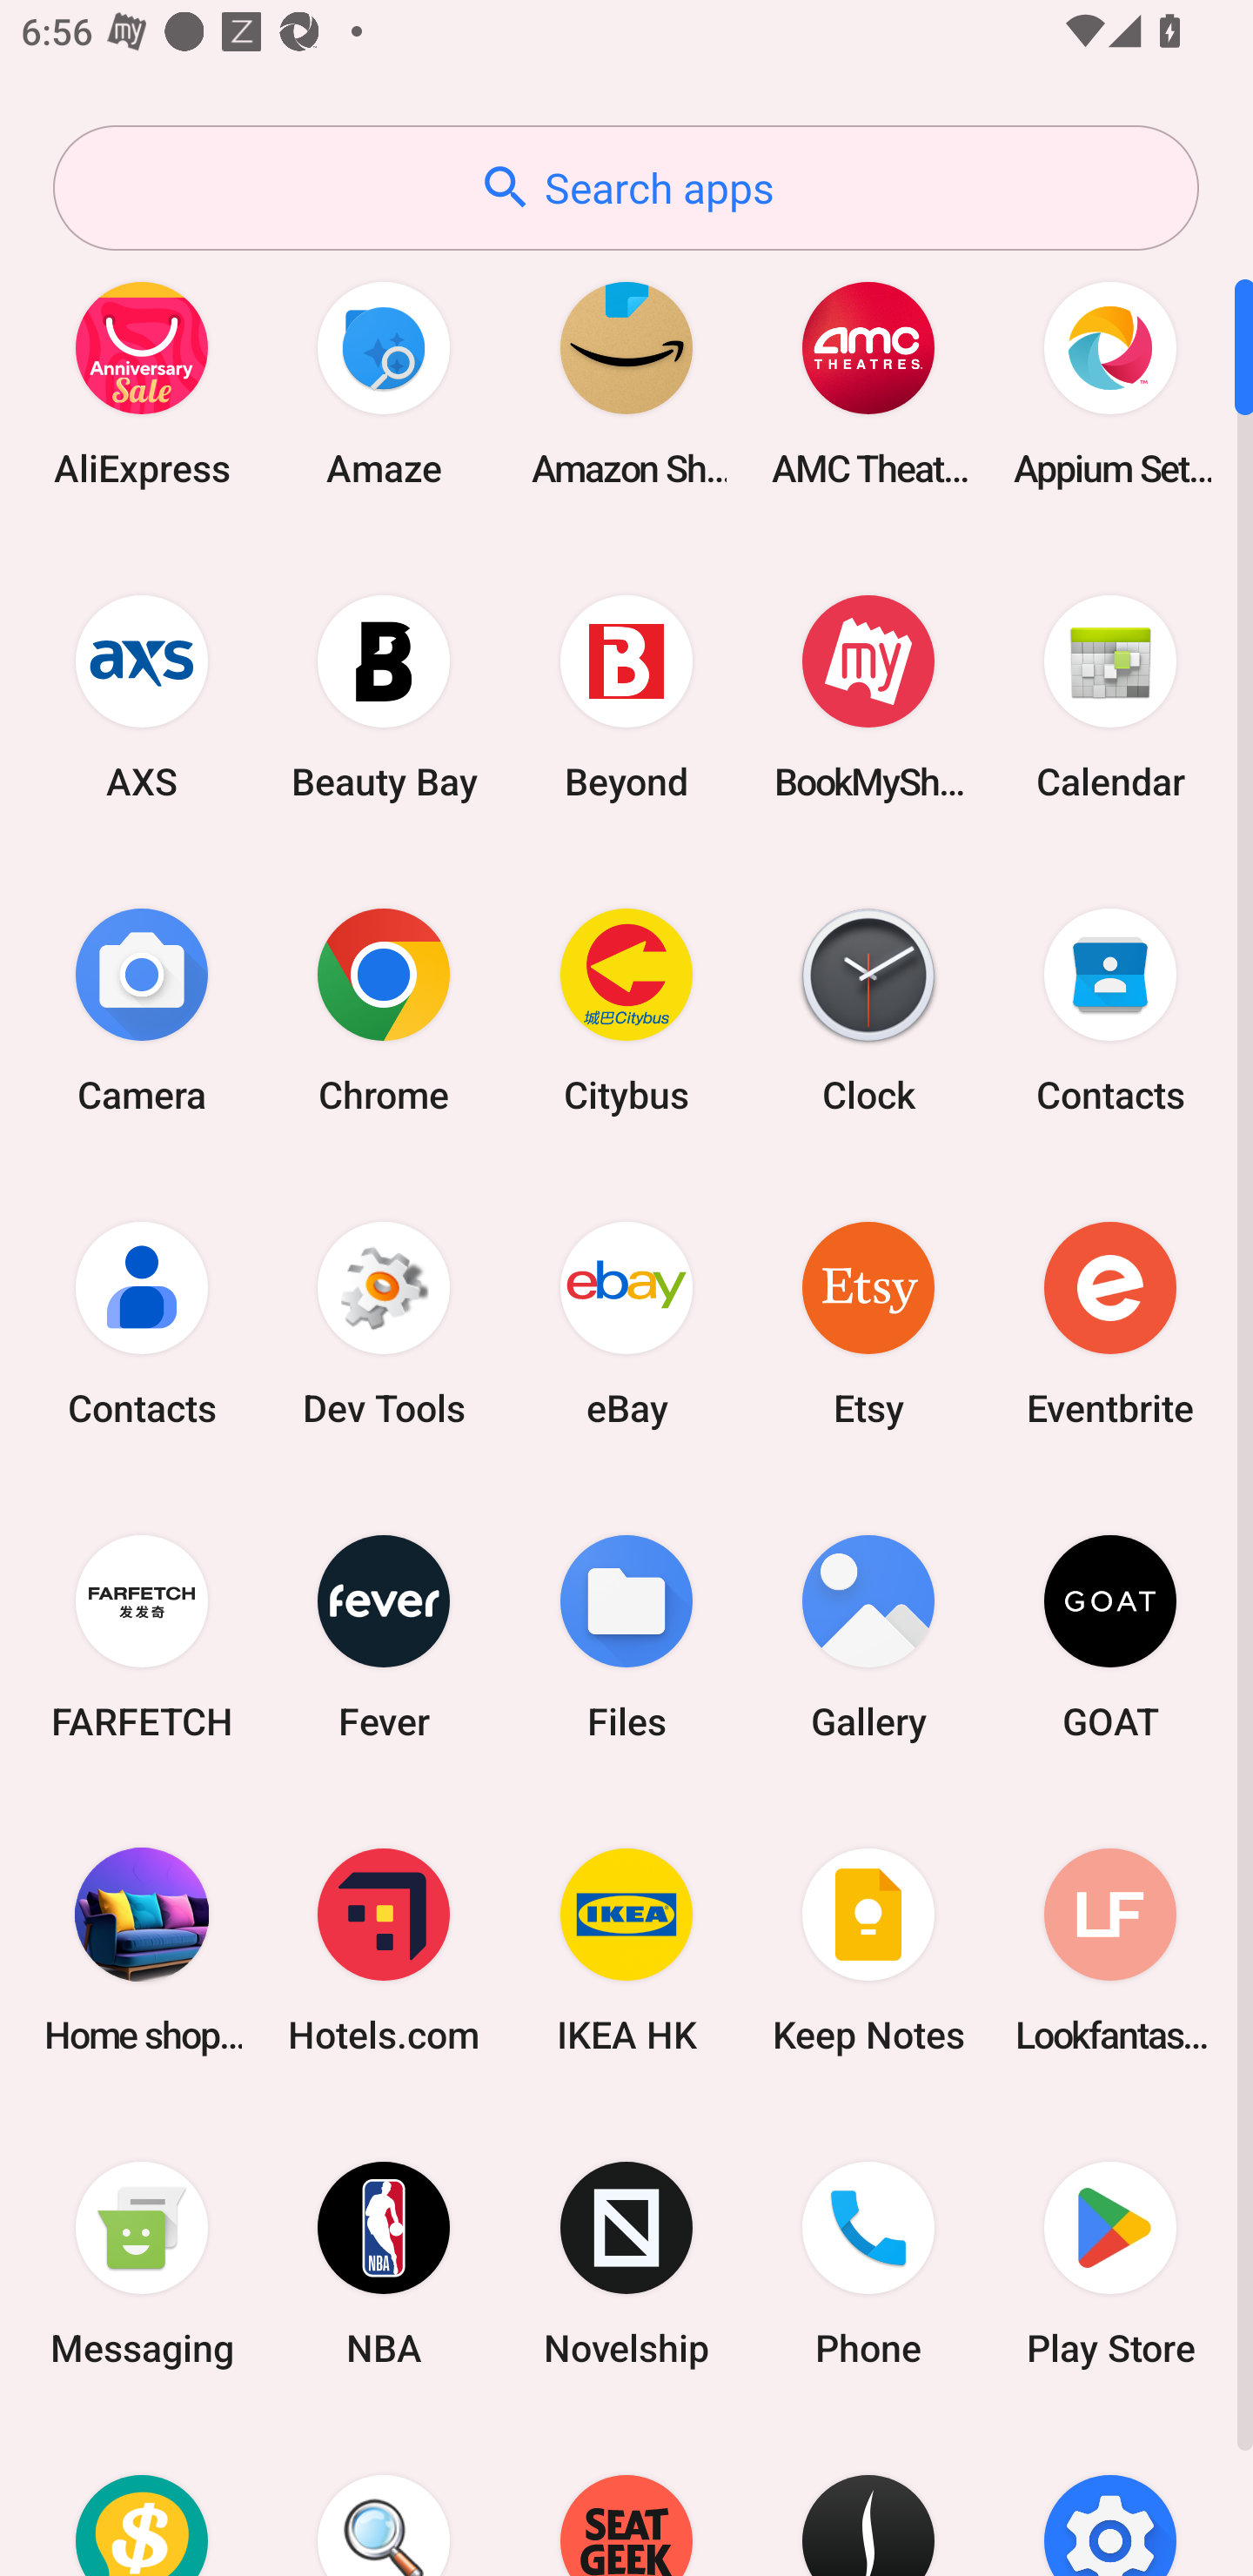 Image resolution: width=1253 pixels, height=2576 pixels. What do you see at coordinates (1110, 1323) in the screenshot?
I see `Eventbrite` at bounding box center [1110, 1323].